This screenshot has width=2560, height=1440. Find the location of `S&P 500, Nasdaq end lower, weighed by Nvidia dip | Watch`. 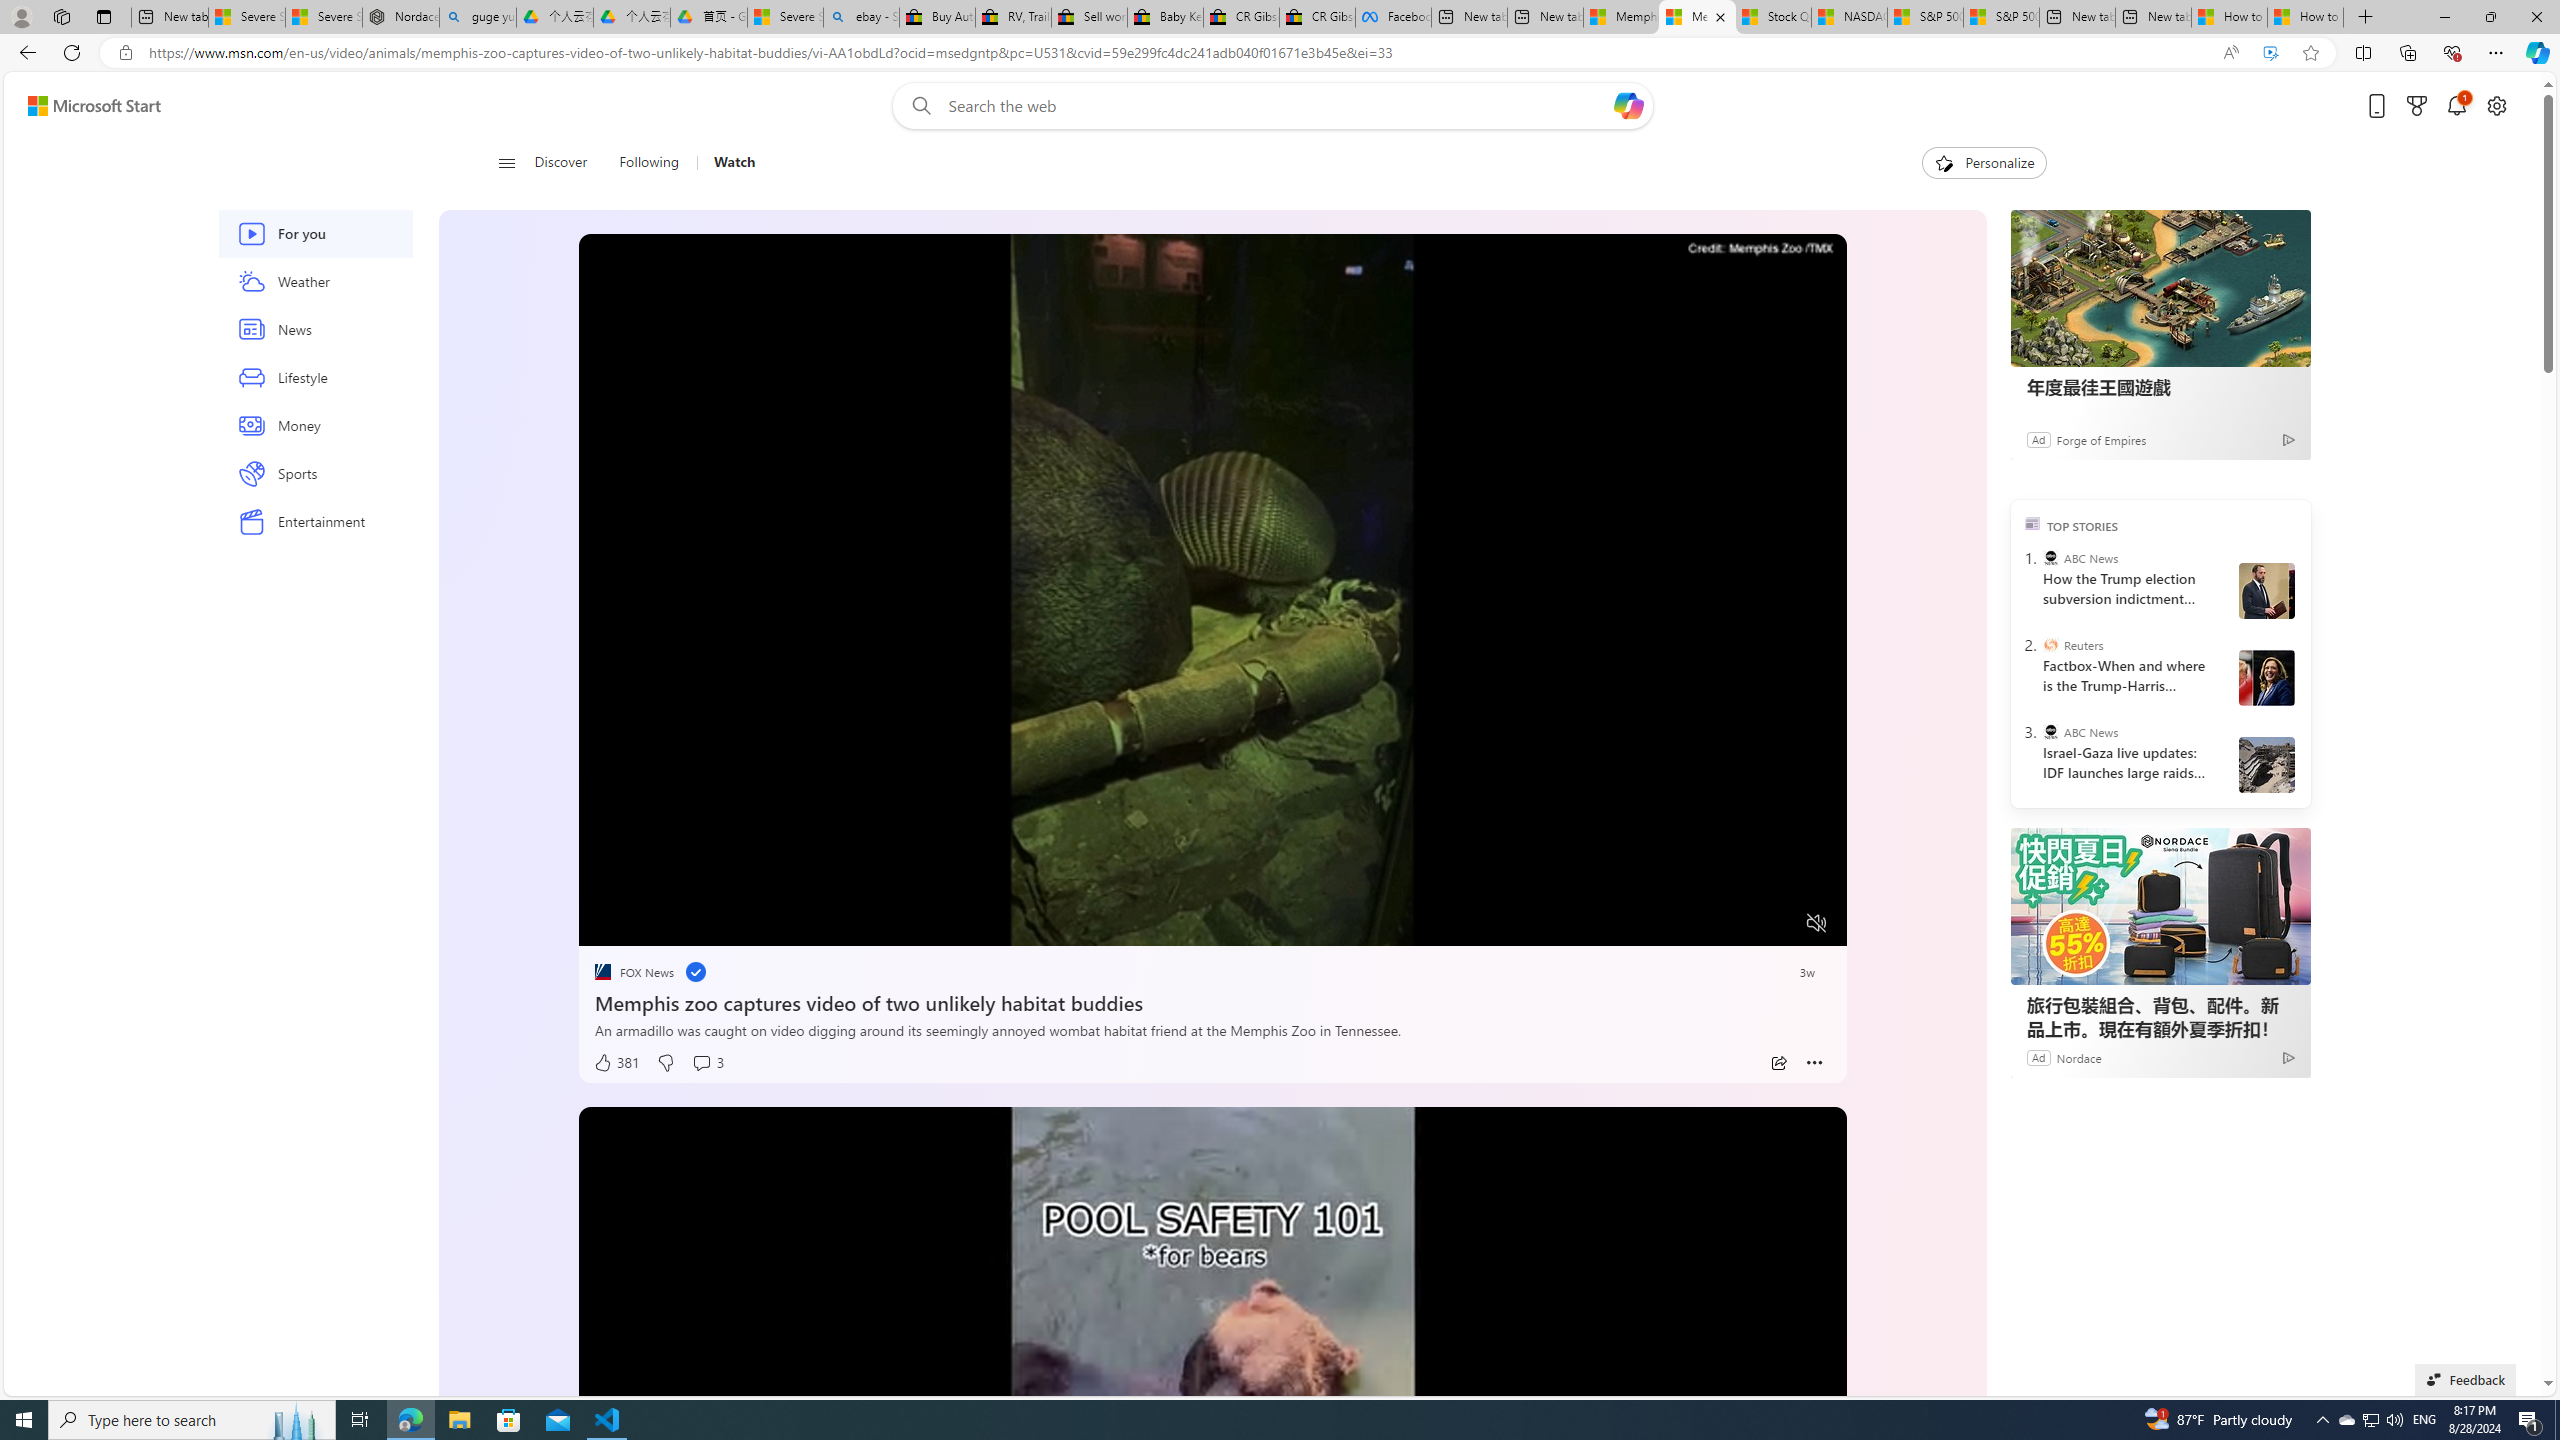

S&P 500, Nasdaq end lower, weighed by Nvidia dip | Watch is located at coordinates (2002, 17).